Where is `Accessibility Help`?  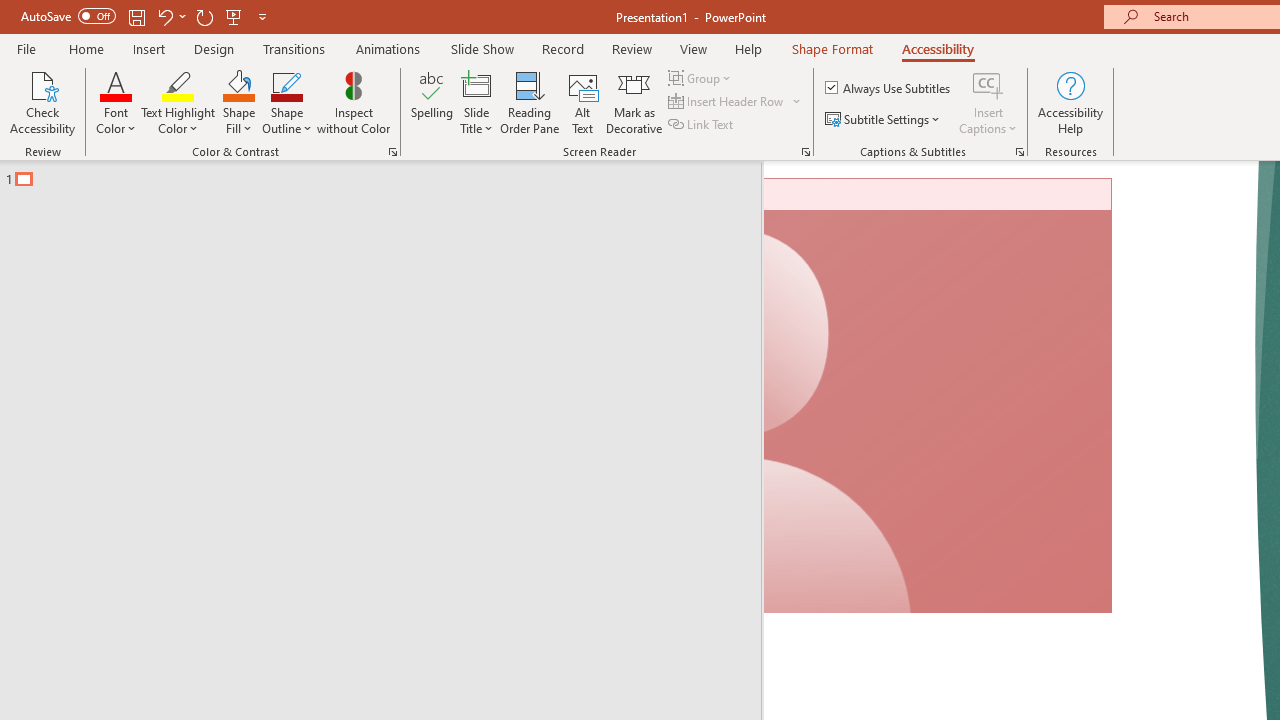 Accessibility Help is located at coordinates (1070, 102).